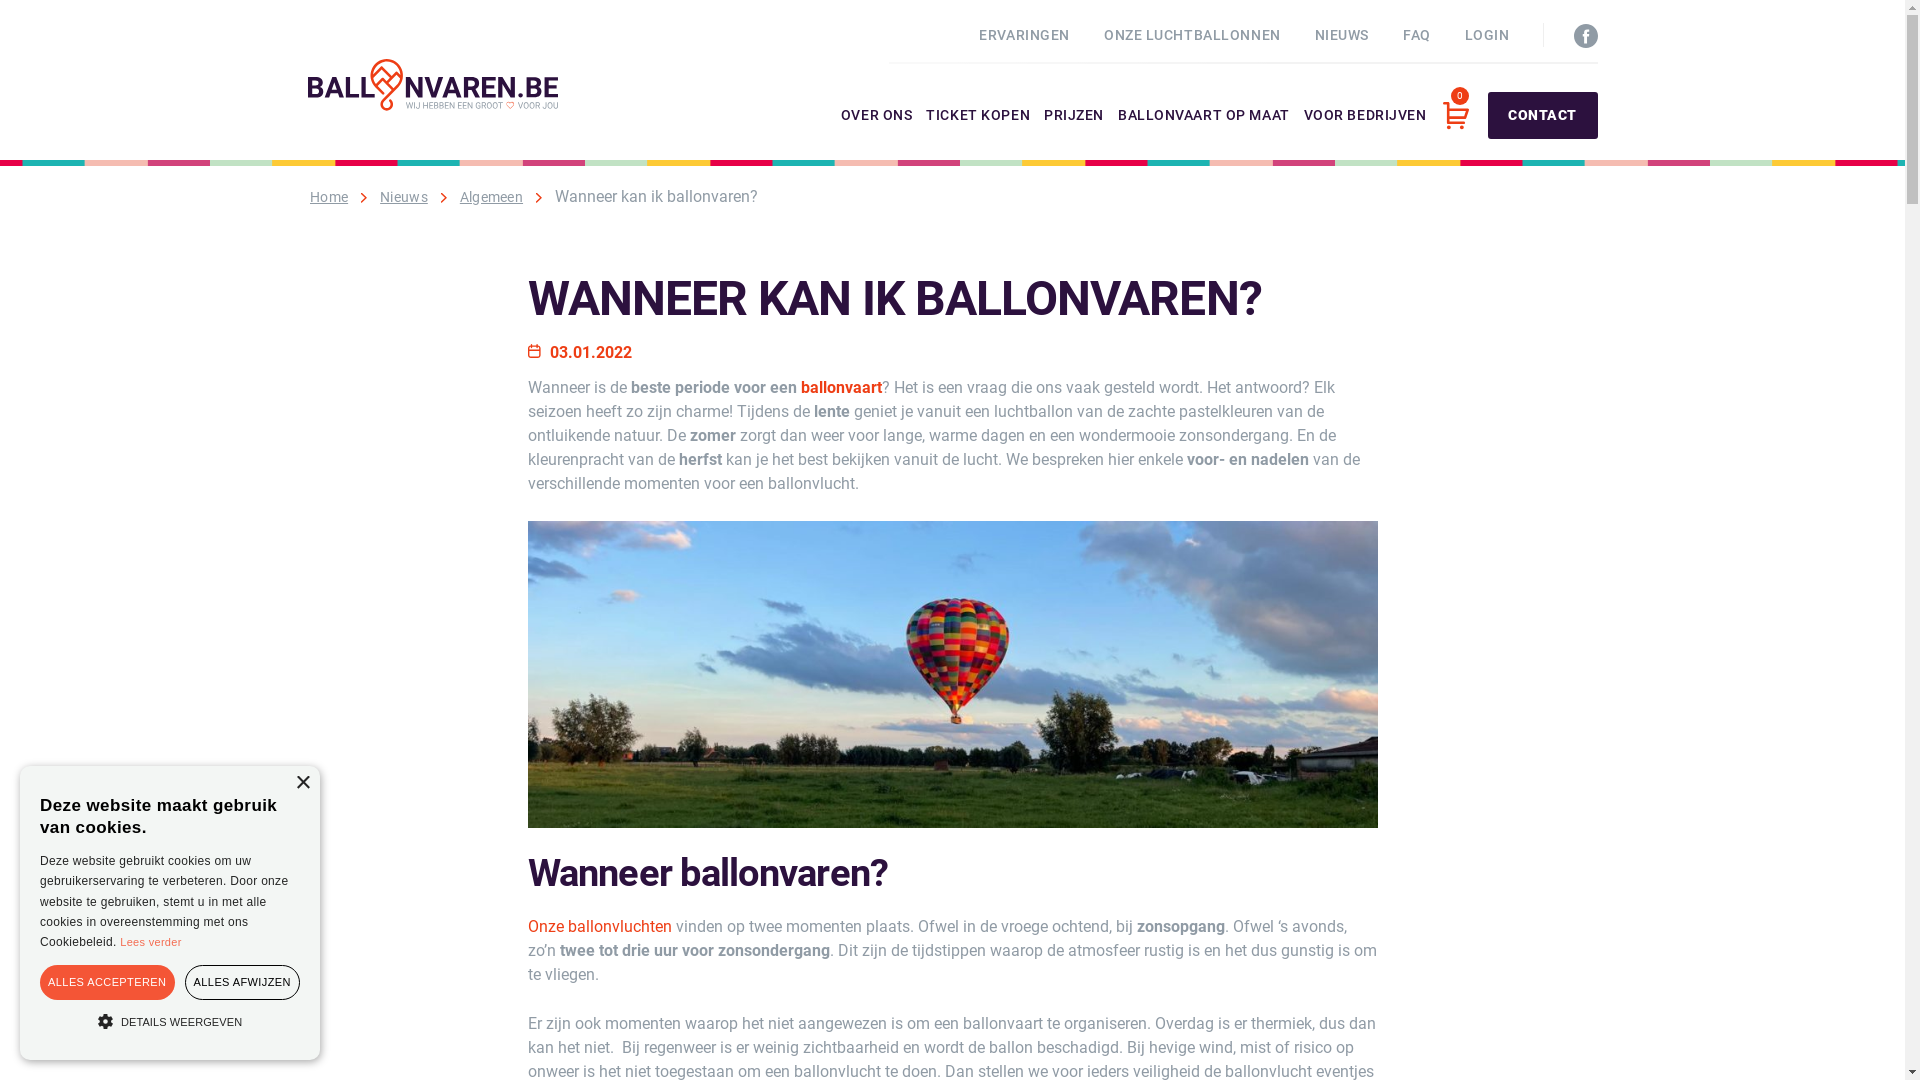 The width and height of the screenshot is (1920, 1080). What do you see at coordinates (1074, 135) in the screenshot?
I see `PRIJZEN` at bounding box center [1074, 135].